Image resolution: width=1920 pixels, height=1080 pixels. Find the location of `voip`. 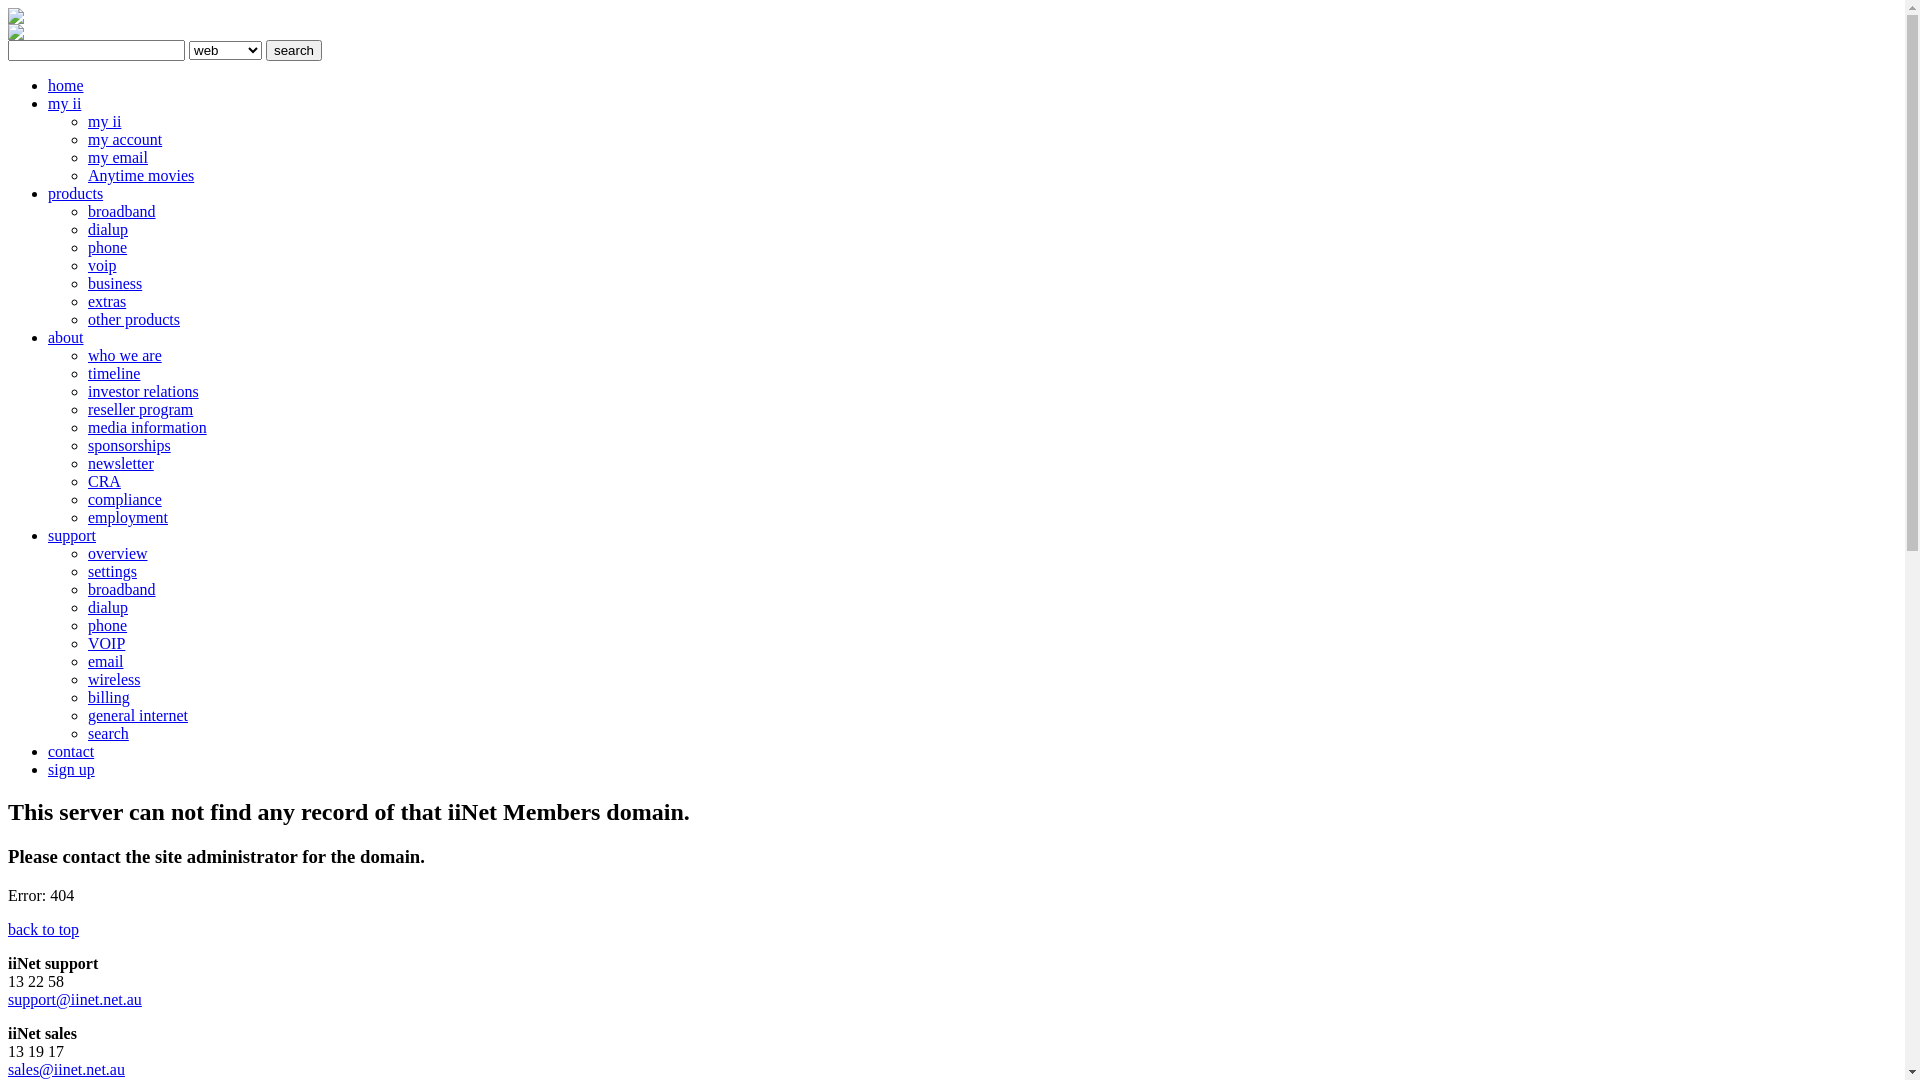

voip is located at coordinates (102, 266).